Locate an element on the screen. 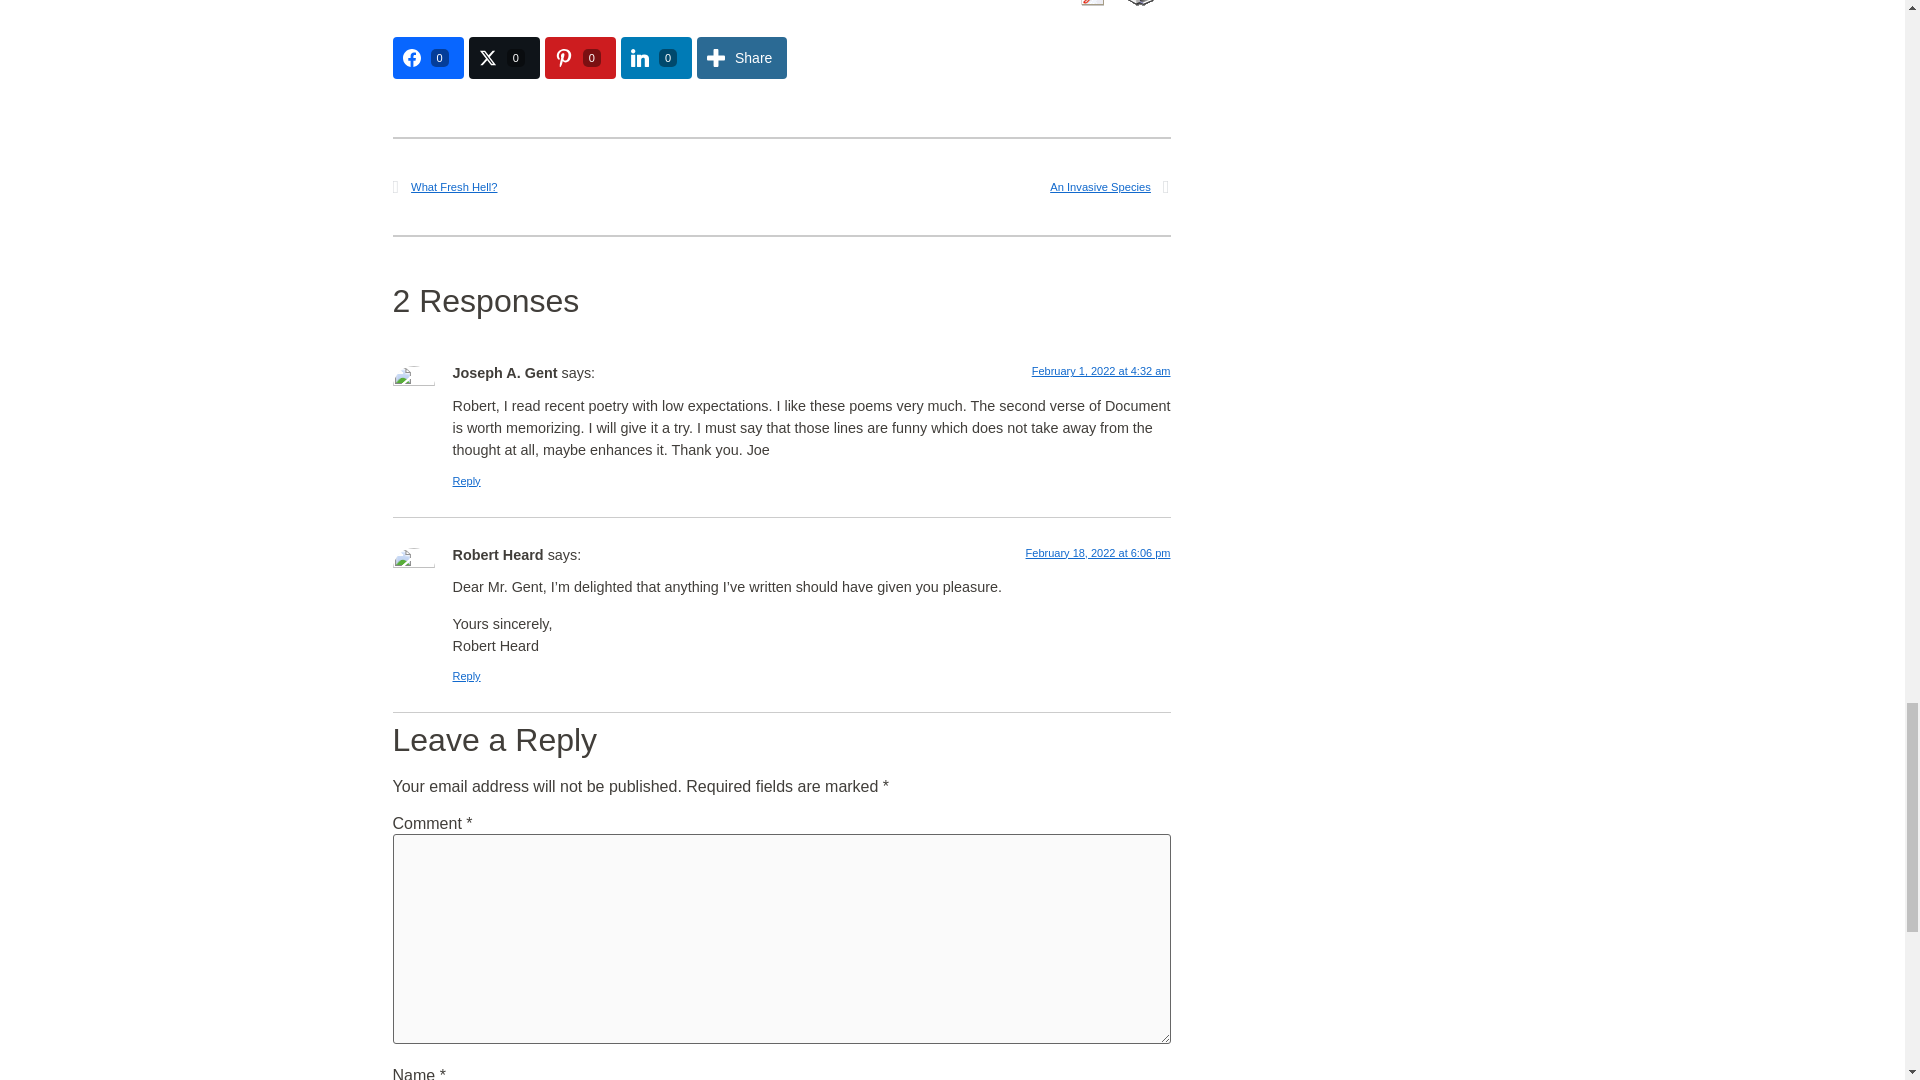 This screenshot has height=1080, width=1920. Print Content is located at coordinates (1138, 5).